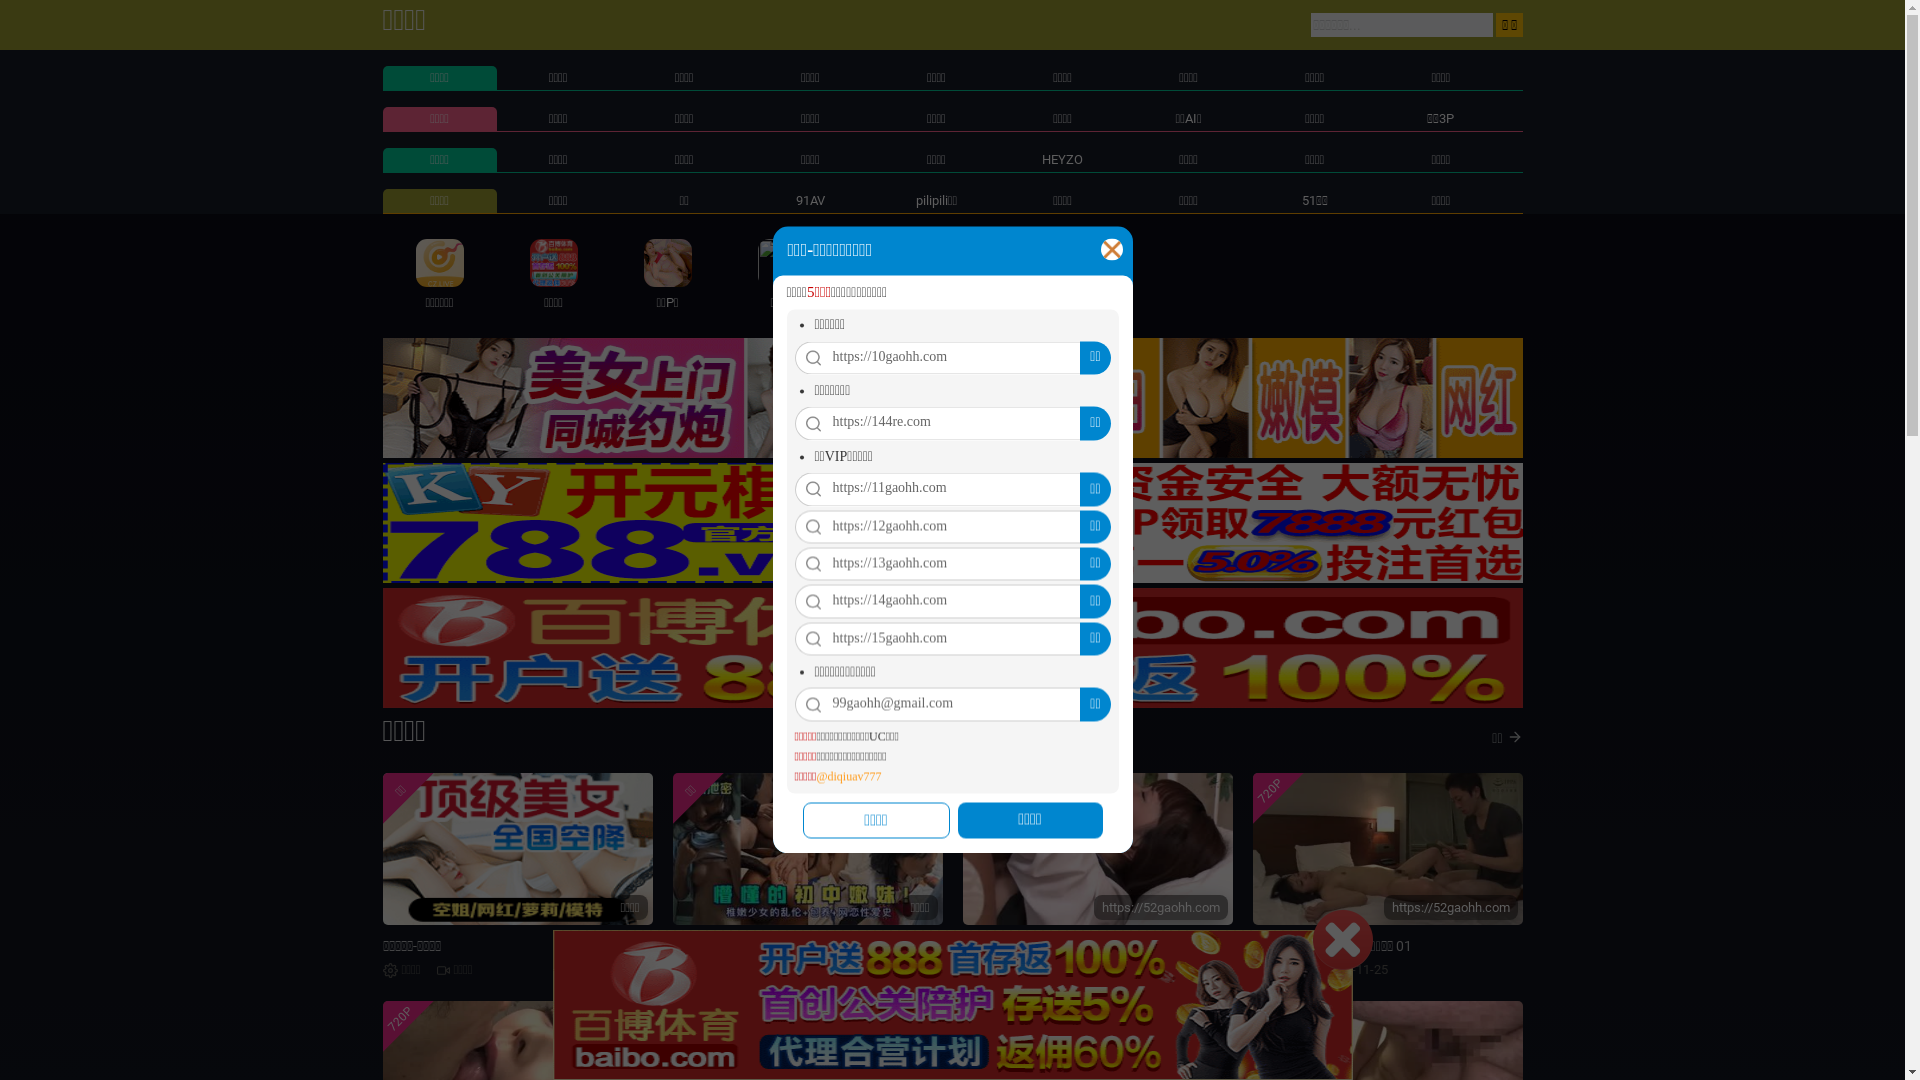  What do you see at coordinates (1062, 160) in the screenshot?
I see `HEYZO` at bounding box center [1062, 160].